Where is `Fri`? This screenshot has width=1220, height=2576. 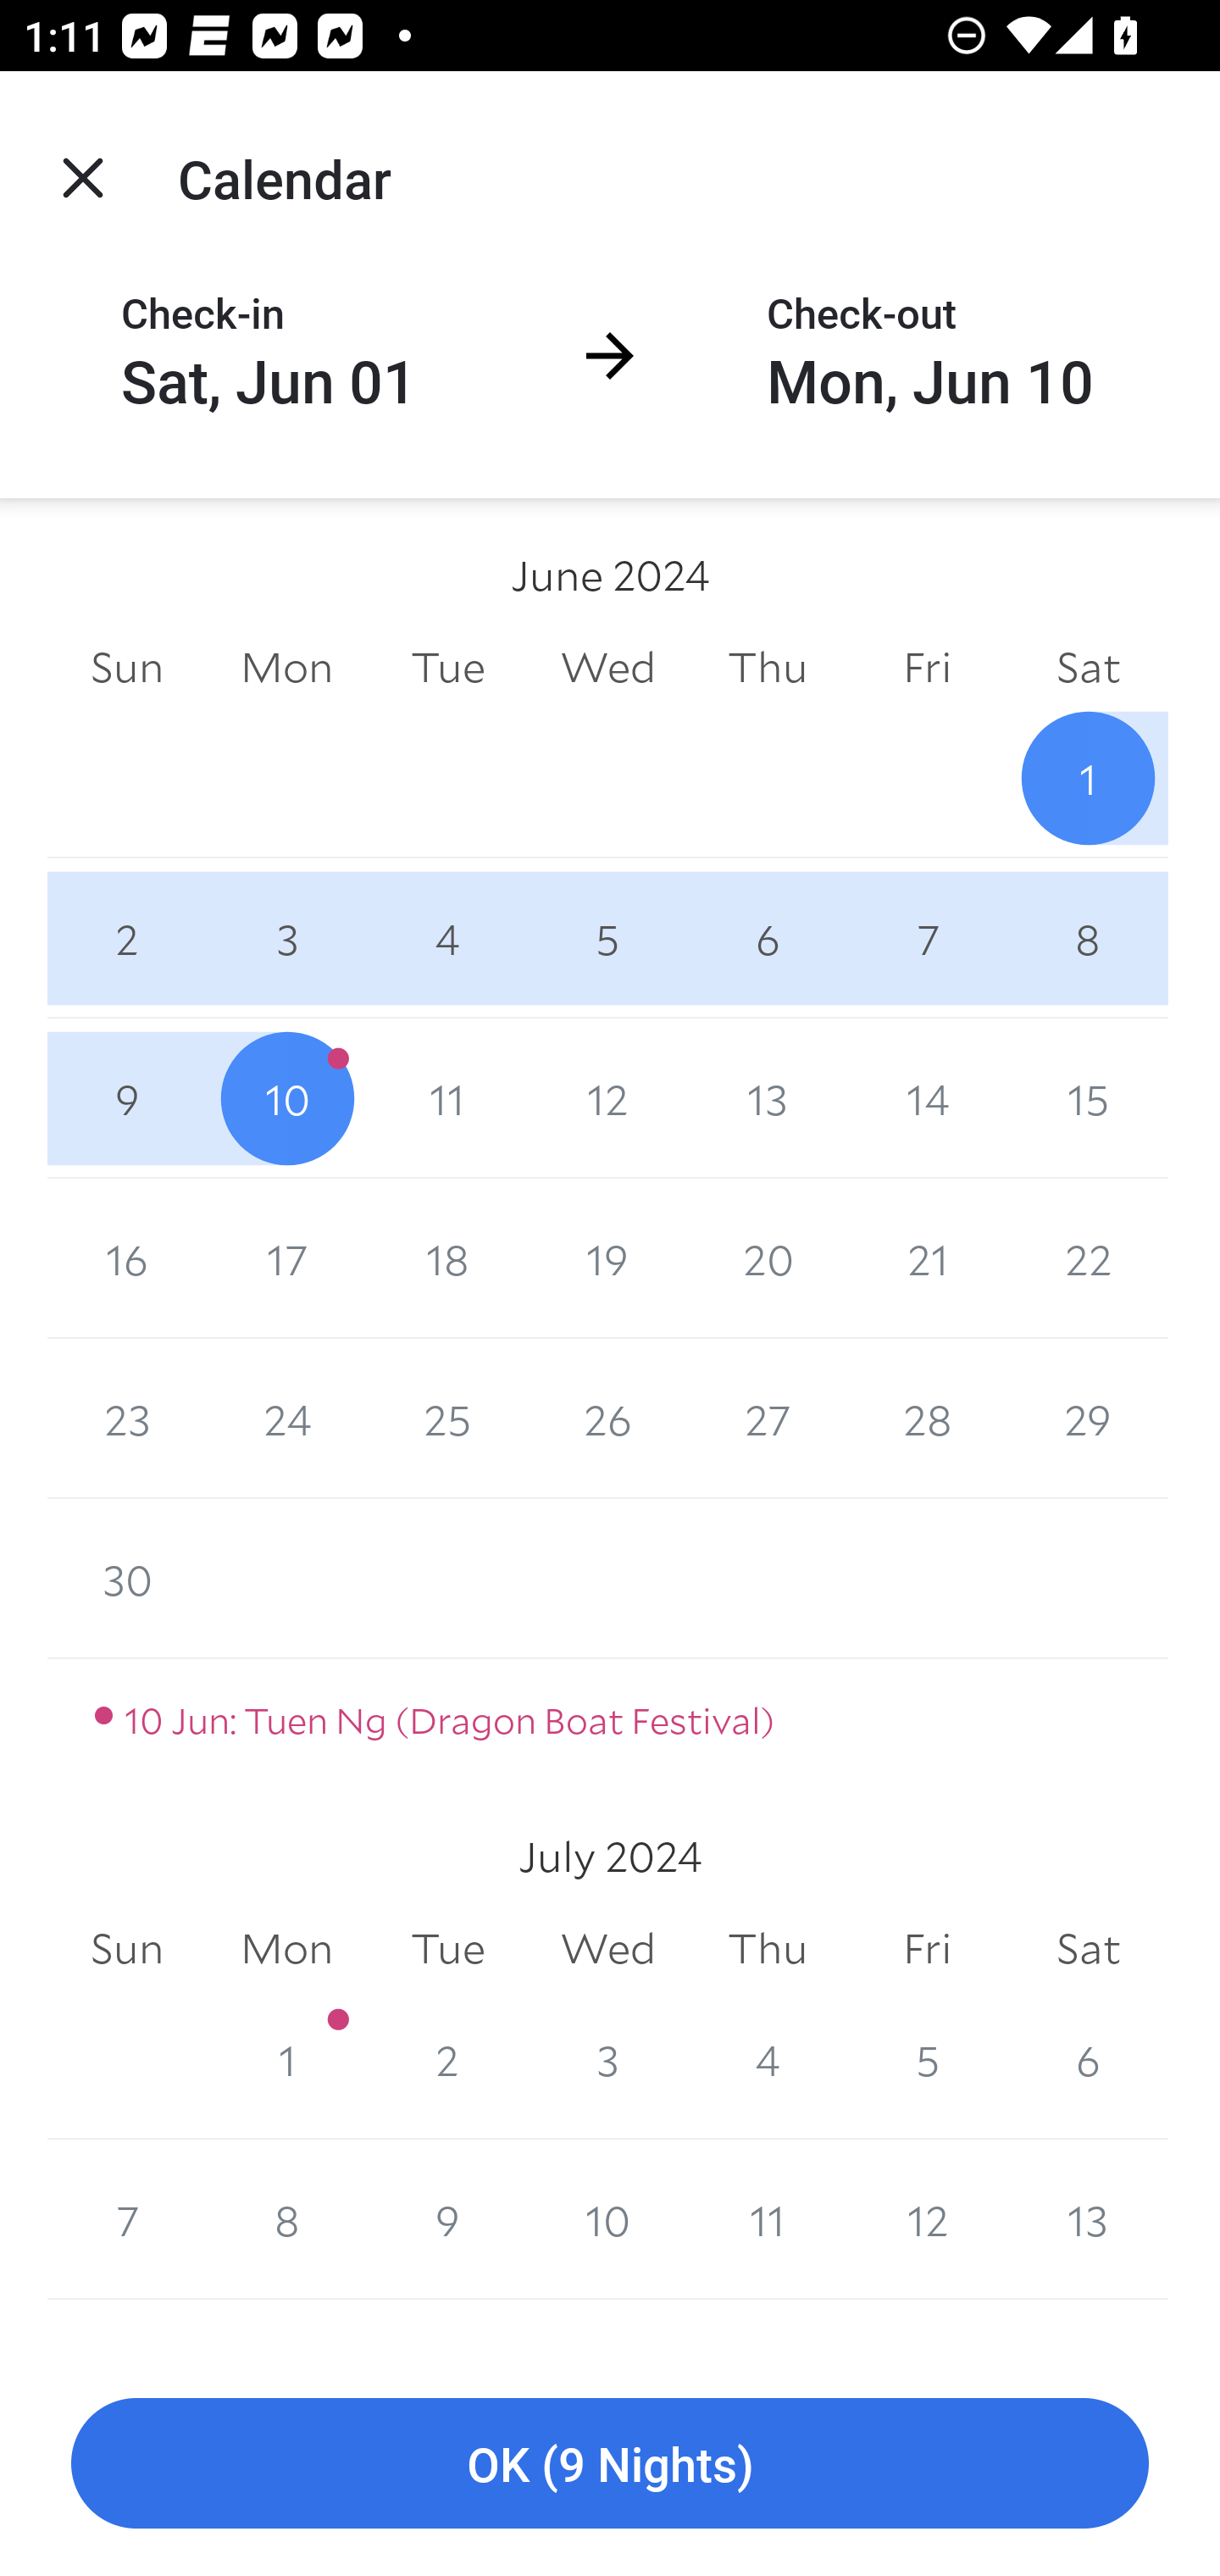
Fri is located at coordinates (927, 666).